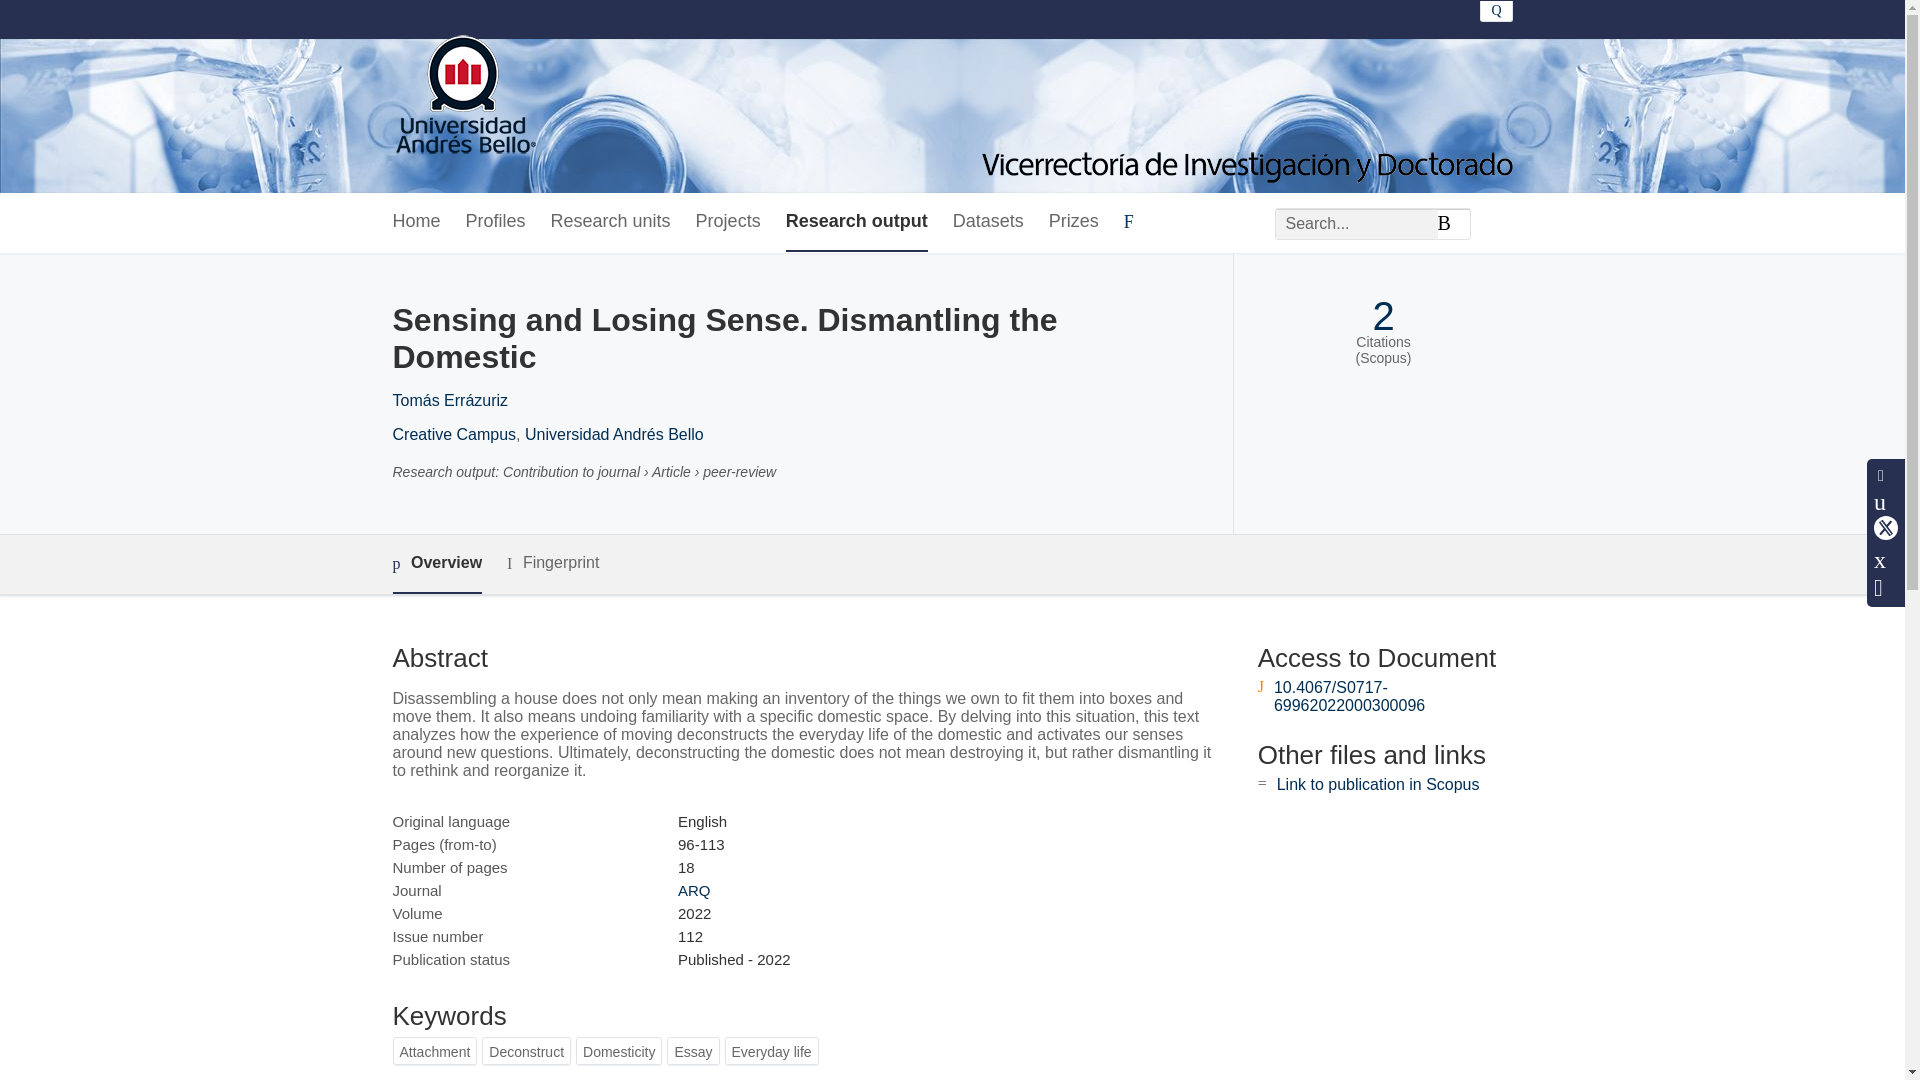  Describe the element at coordinates (728, 222) in the screenshot. I see `Projects` at that location.